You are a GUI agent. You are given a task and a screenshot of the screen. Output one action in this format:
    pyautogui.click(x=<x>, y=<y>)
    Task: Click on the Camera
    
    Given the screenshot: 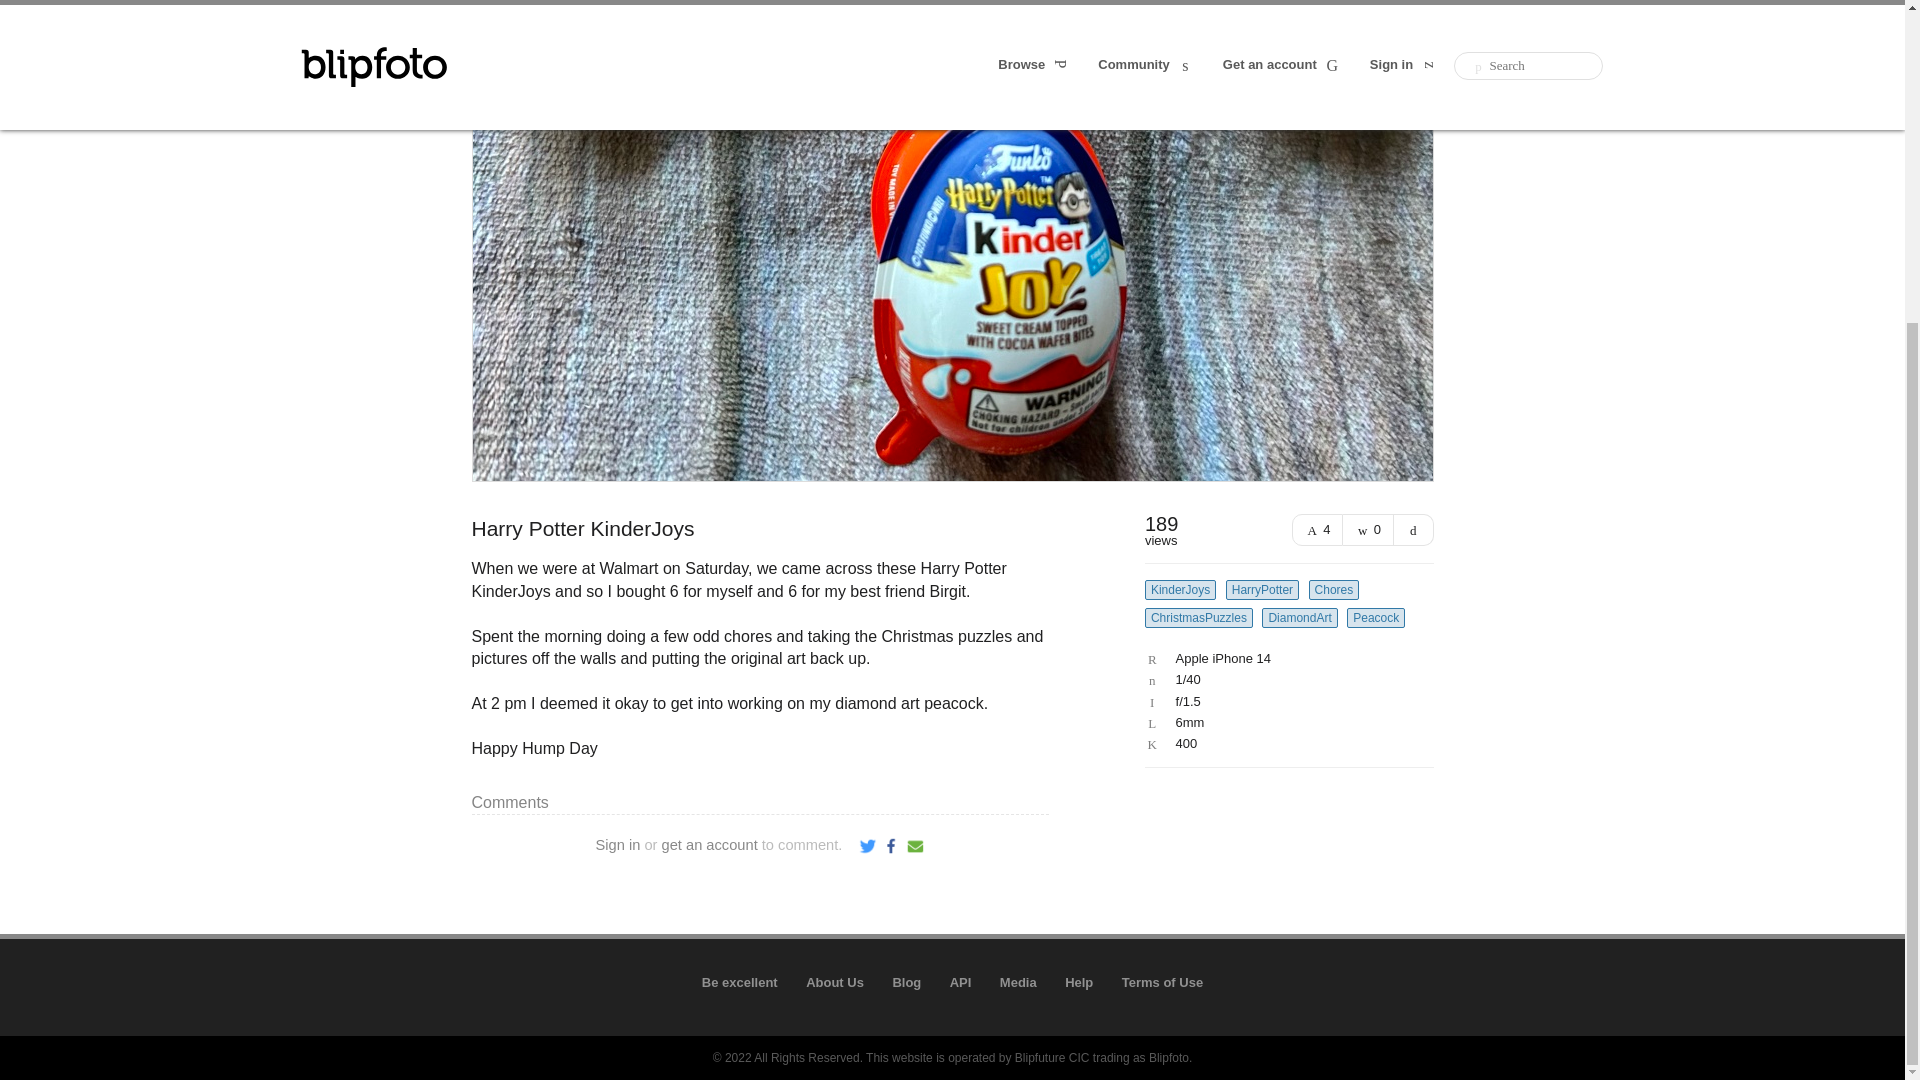 What is the action you would take?
    pyautogui.click(x=1284, y=659)
    